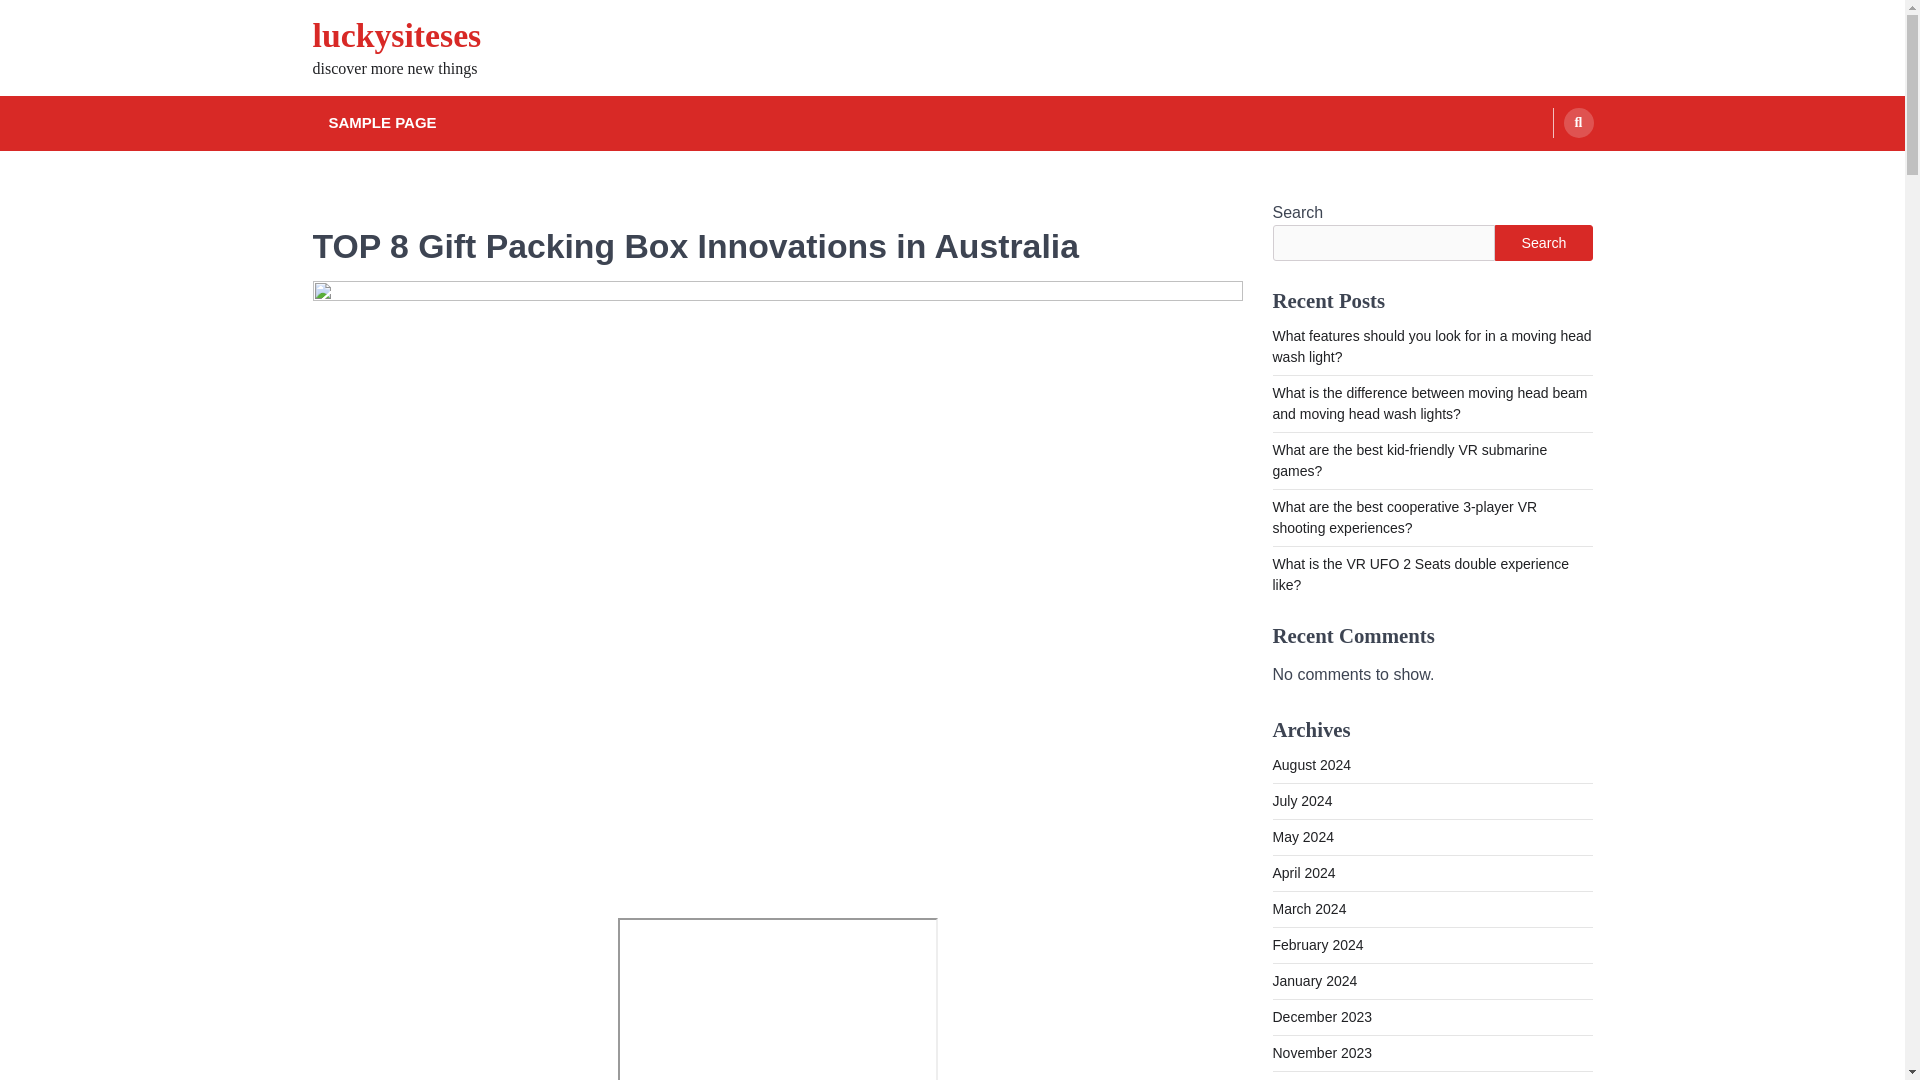 The image size is (1920, 1080). I want to click on February 2024, so click(1317, 944).